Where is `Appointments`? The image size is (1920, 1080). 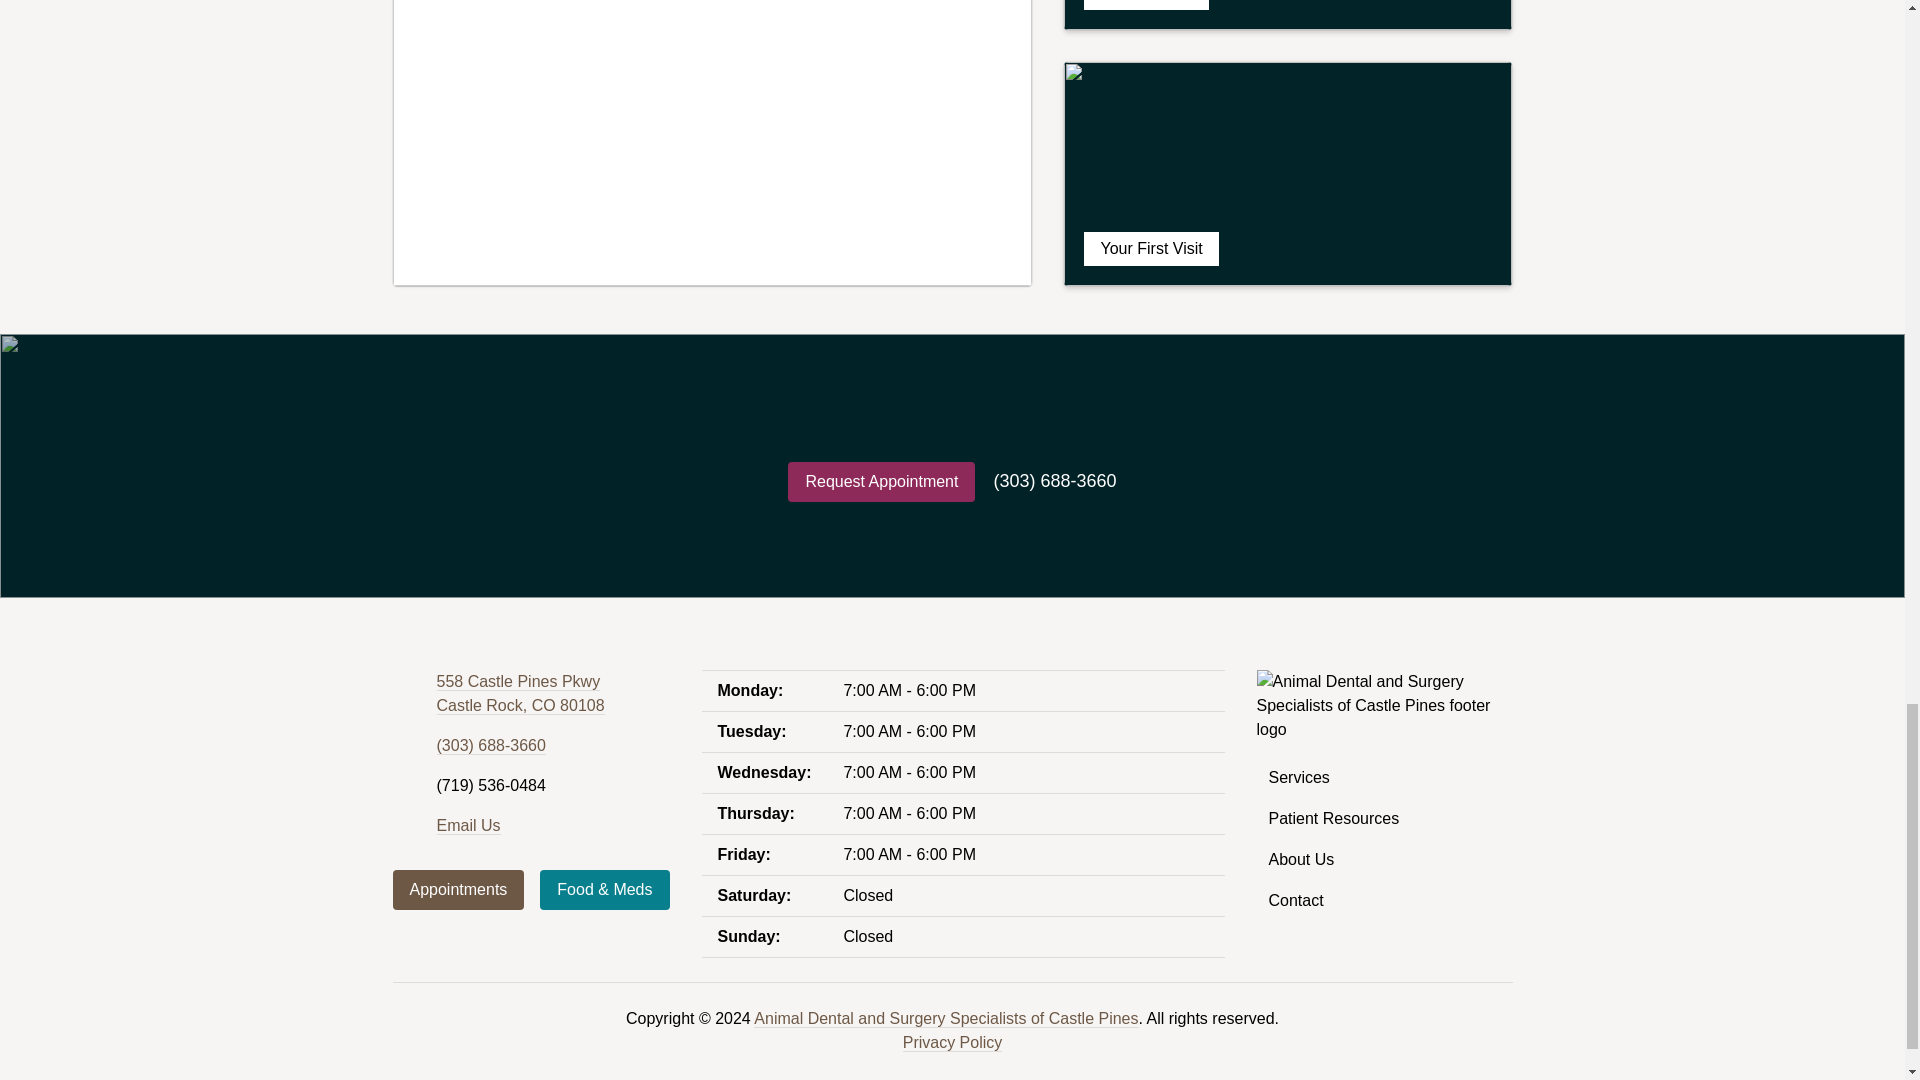 Appointments is located at coordinates (1288, 174).